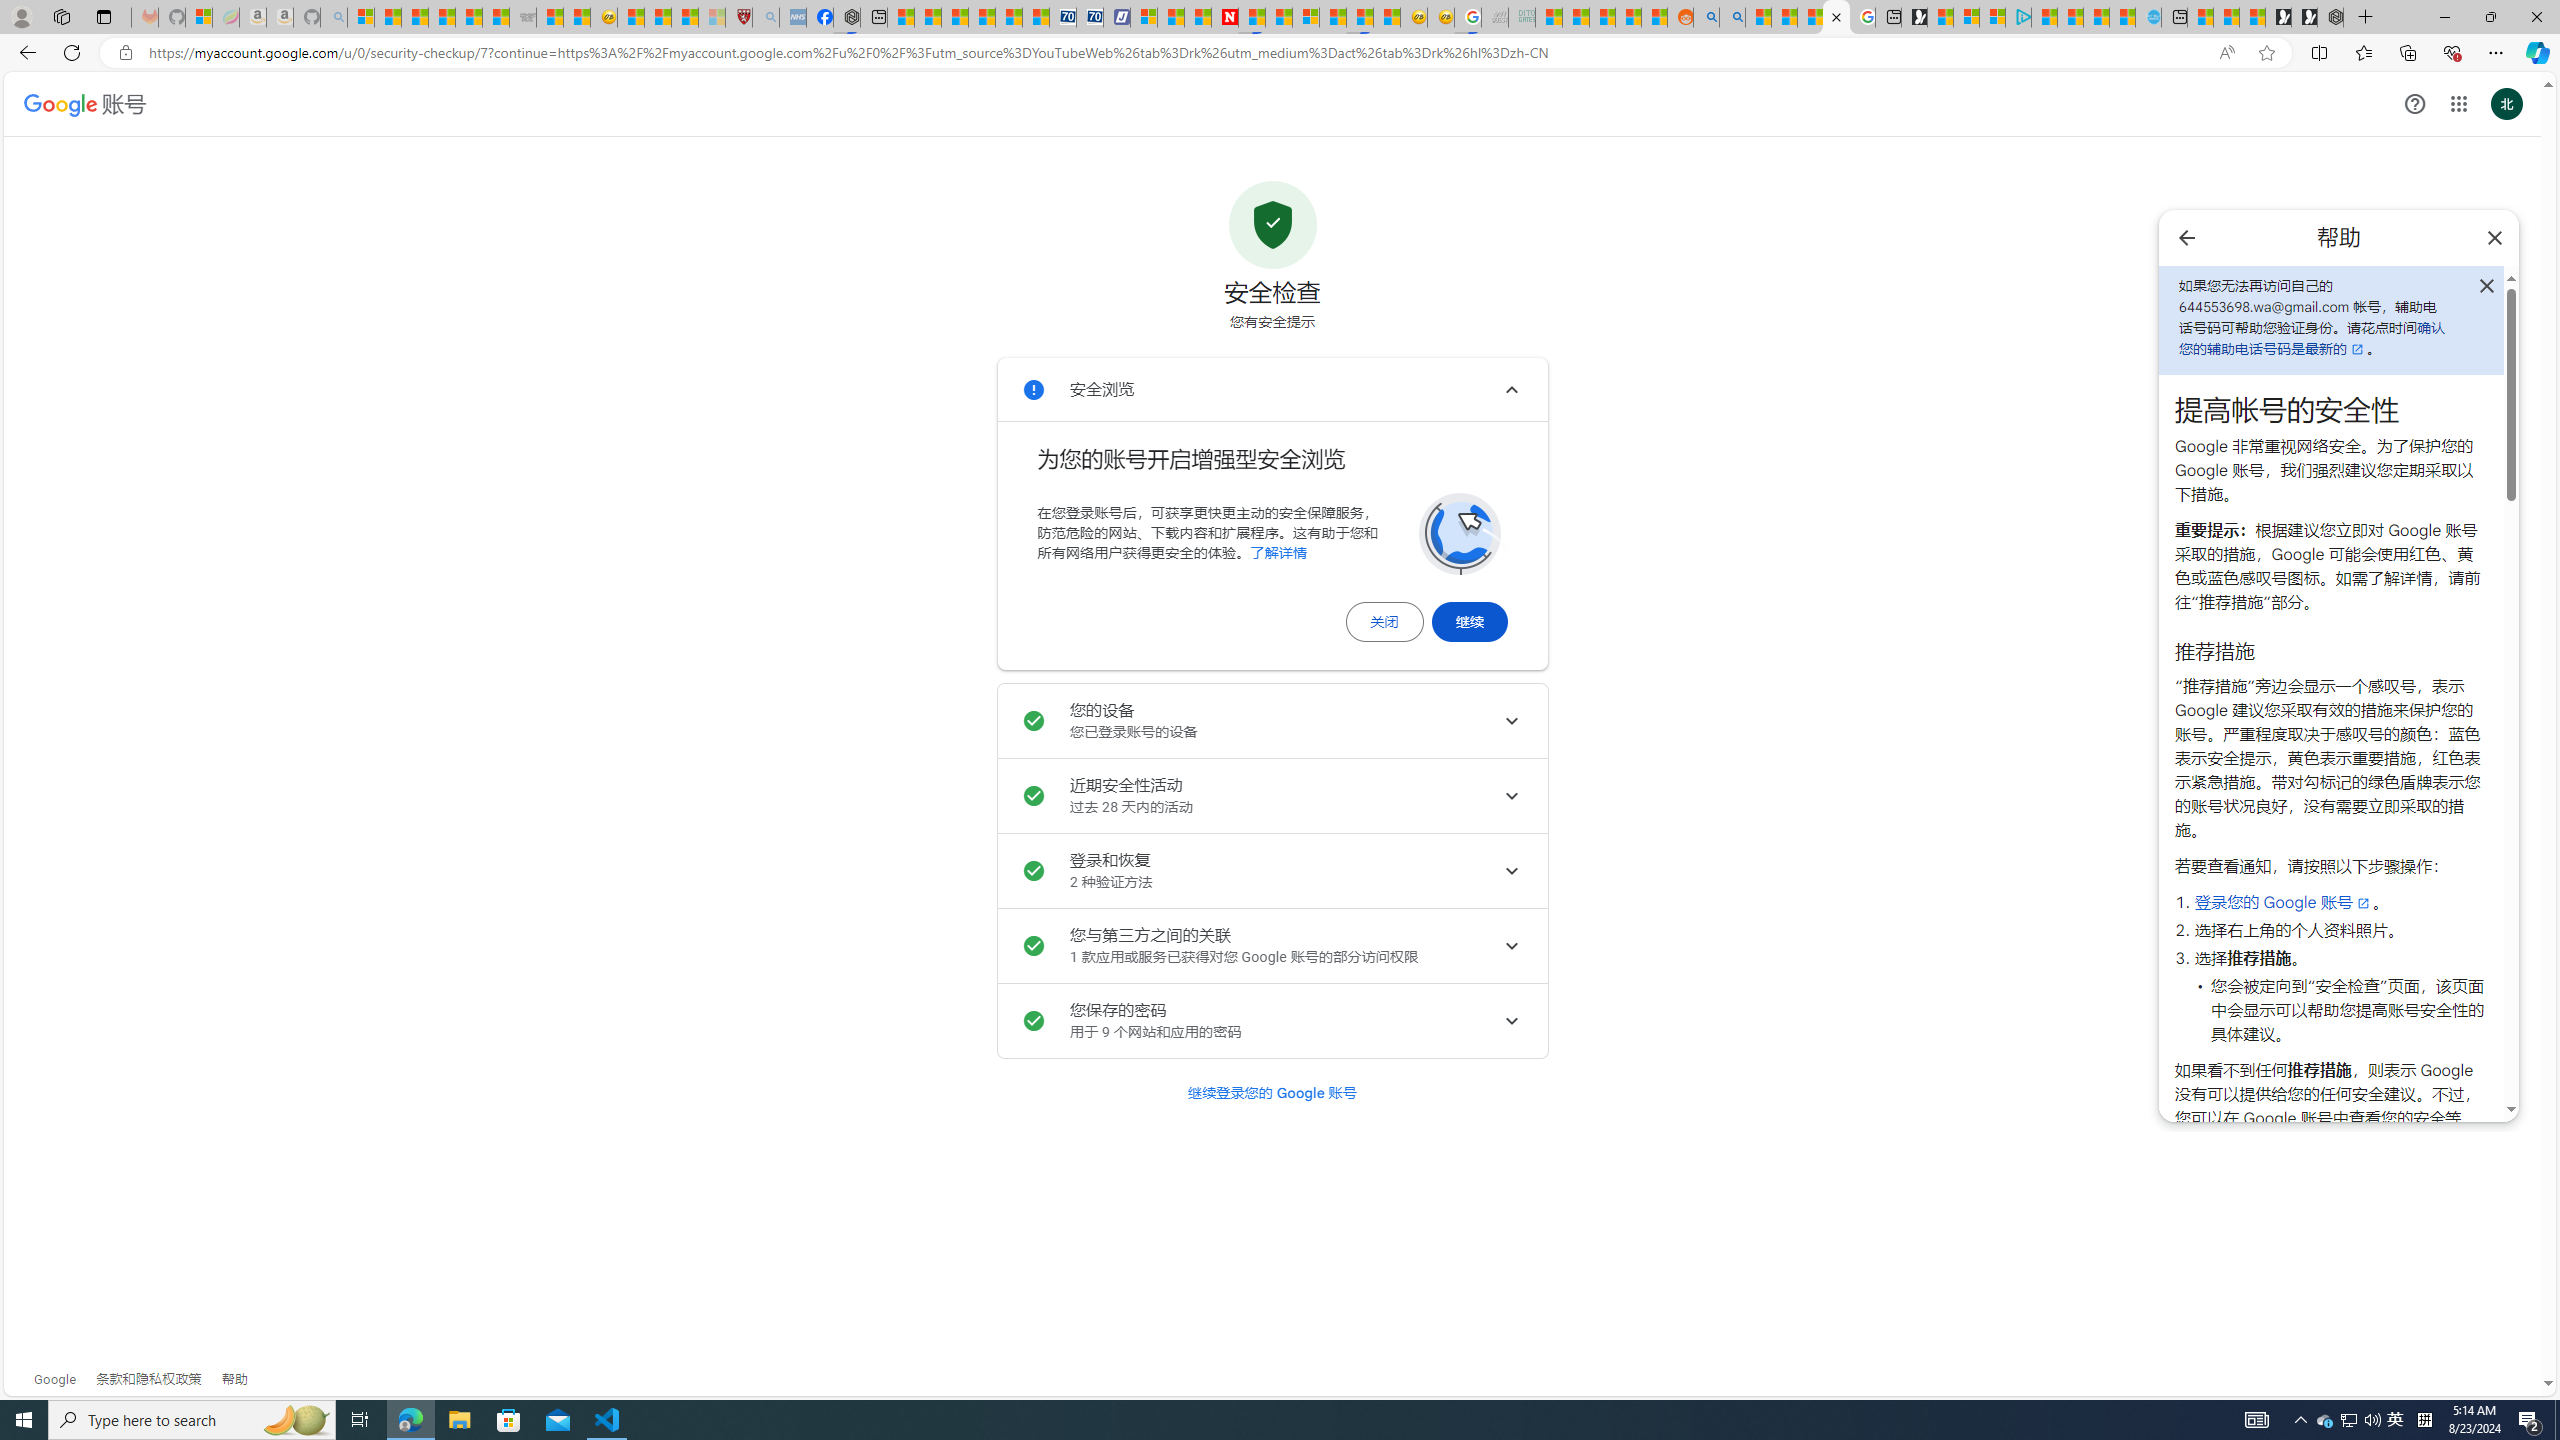  Describe the element at coordinates (2458, 104) in the screenshot. I see `Class: gb_E` at that location.